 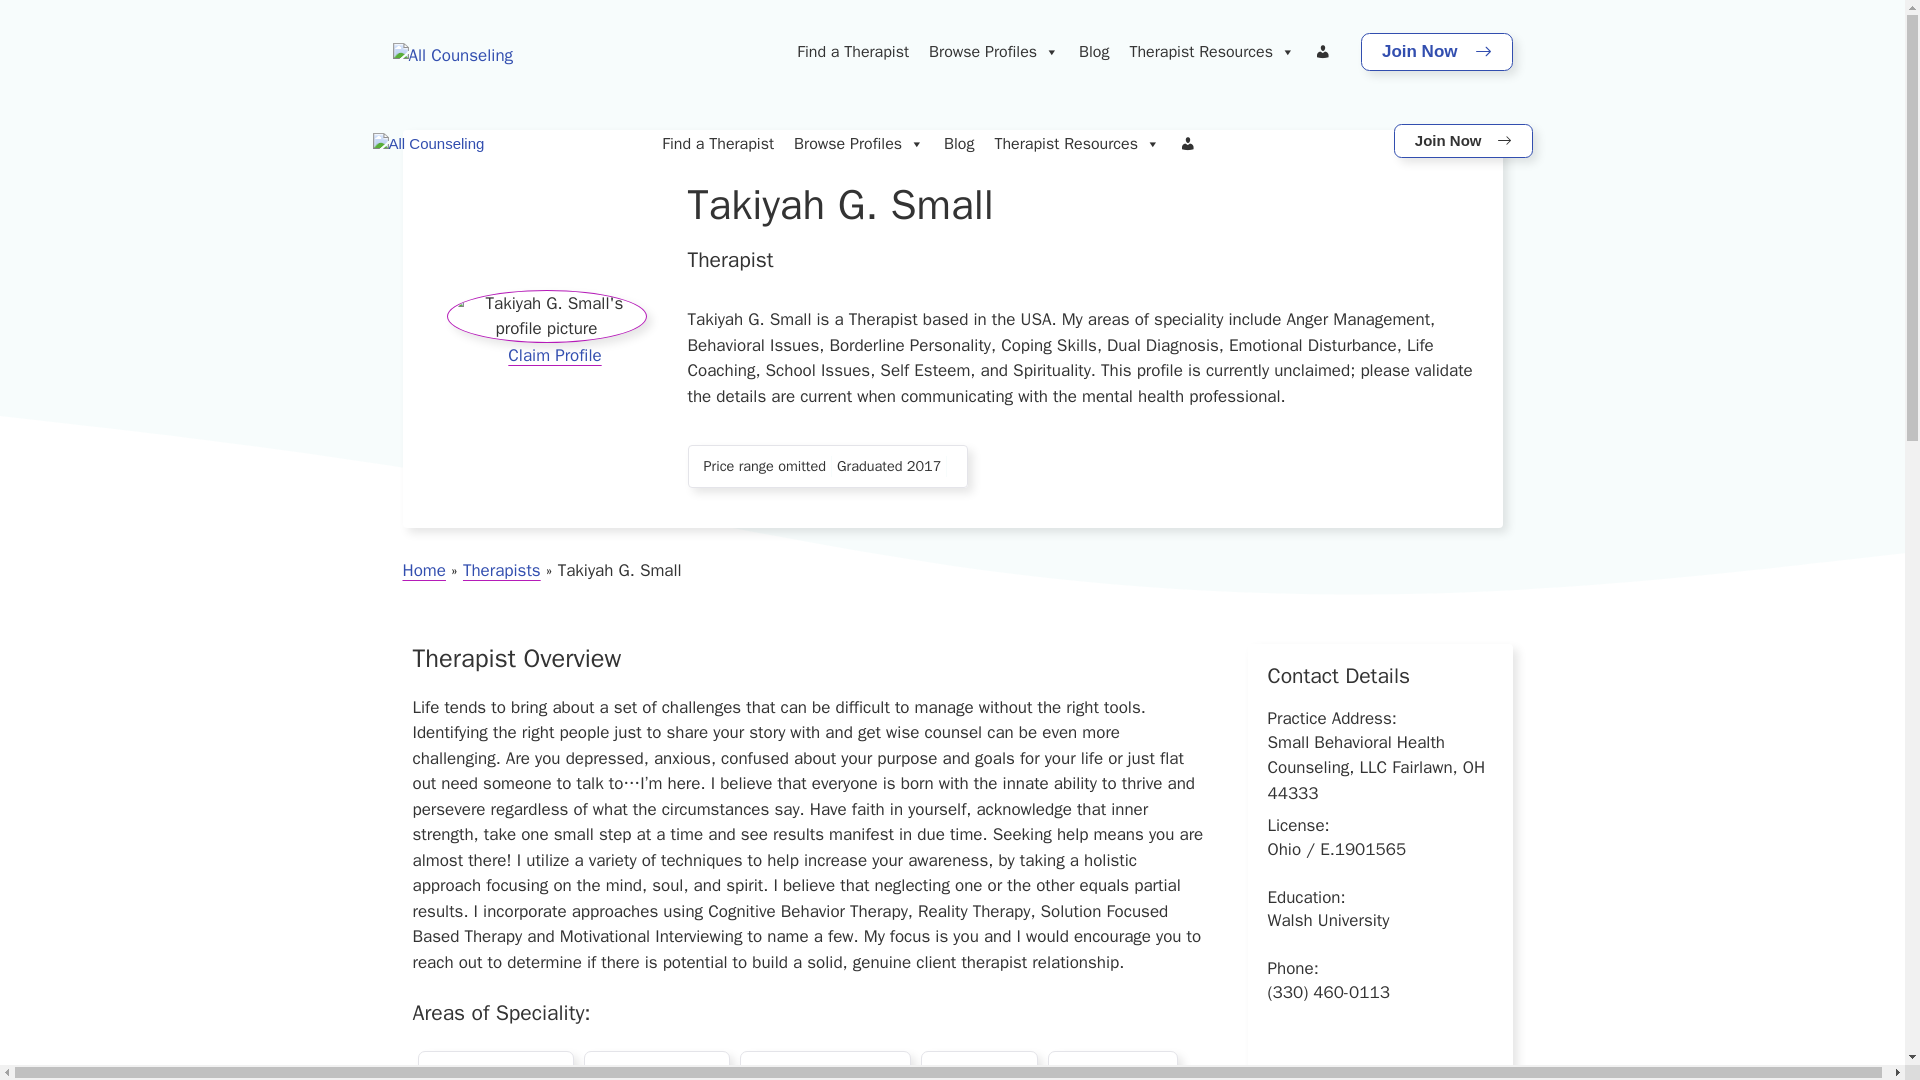 What do you see at coordinates (858, 144) in the screenshot?
I see `Browse Profiles` at bounding box center [858, 144].